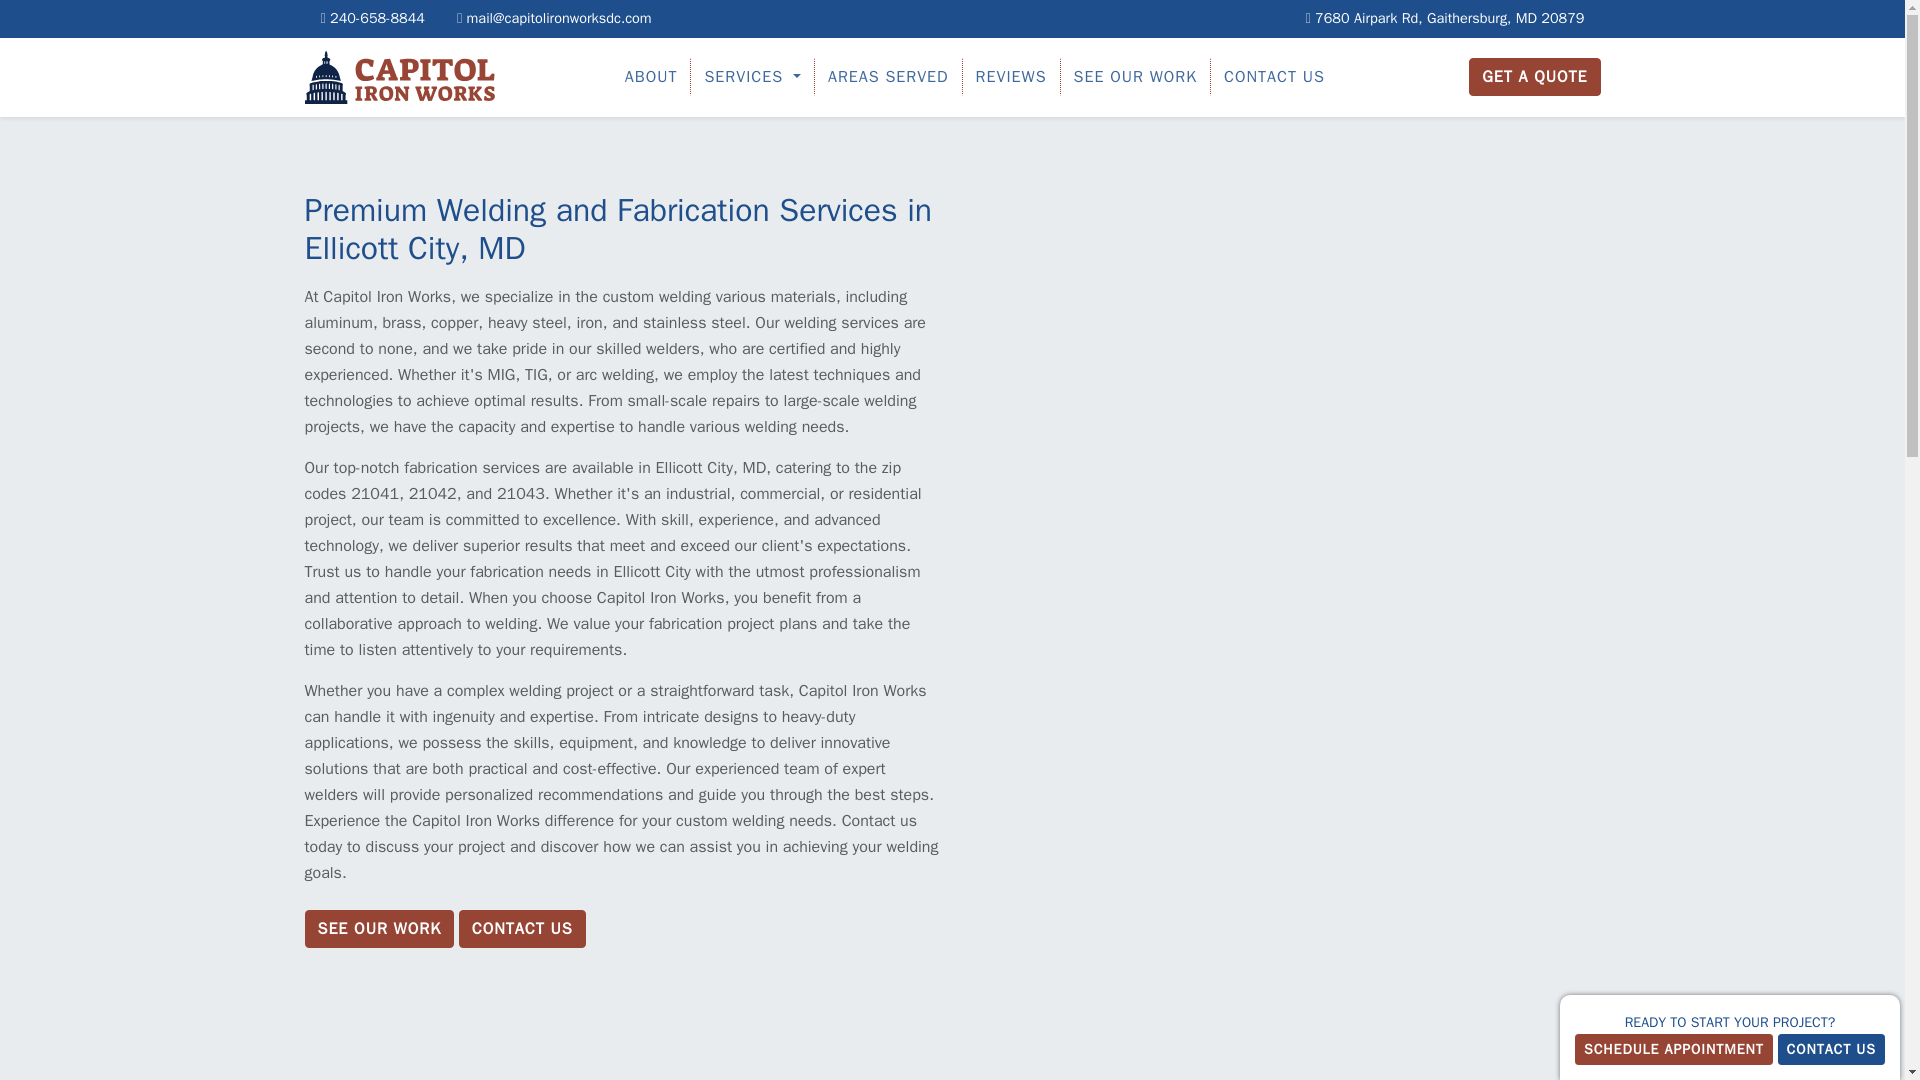 The image size is (1920, 1080). Describe the element at coordinates (888, 77) in the screenshot. I see `AREAS SERVED` at that location.